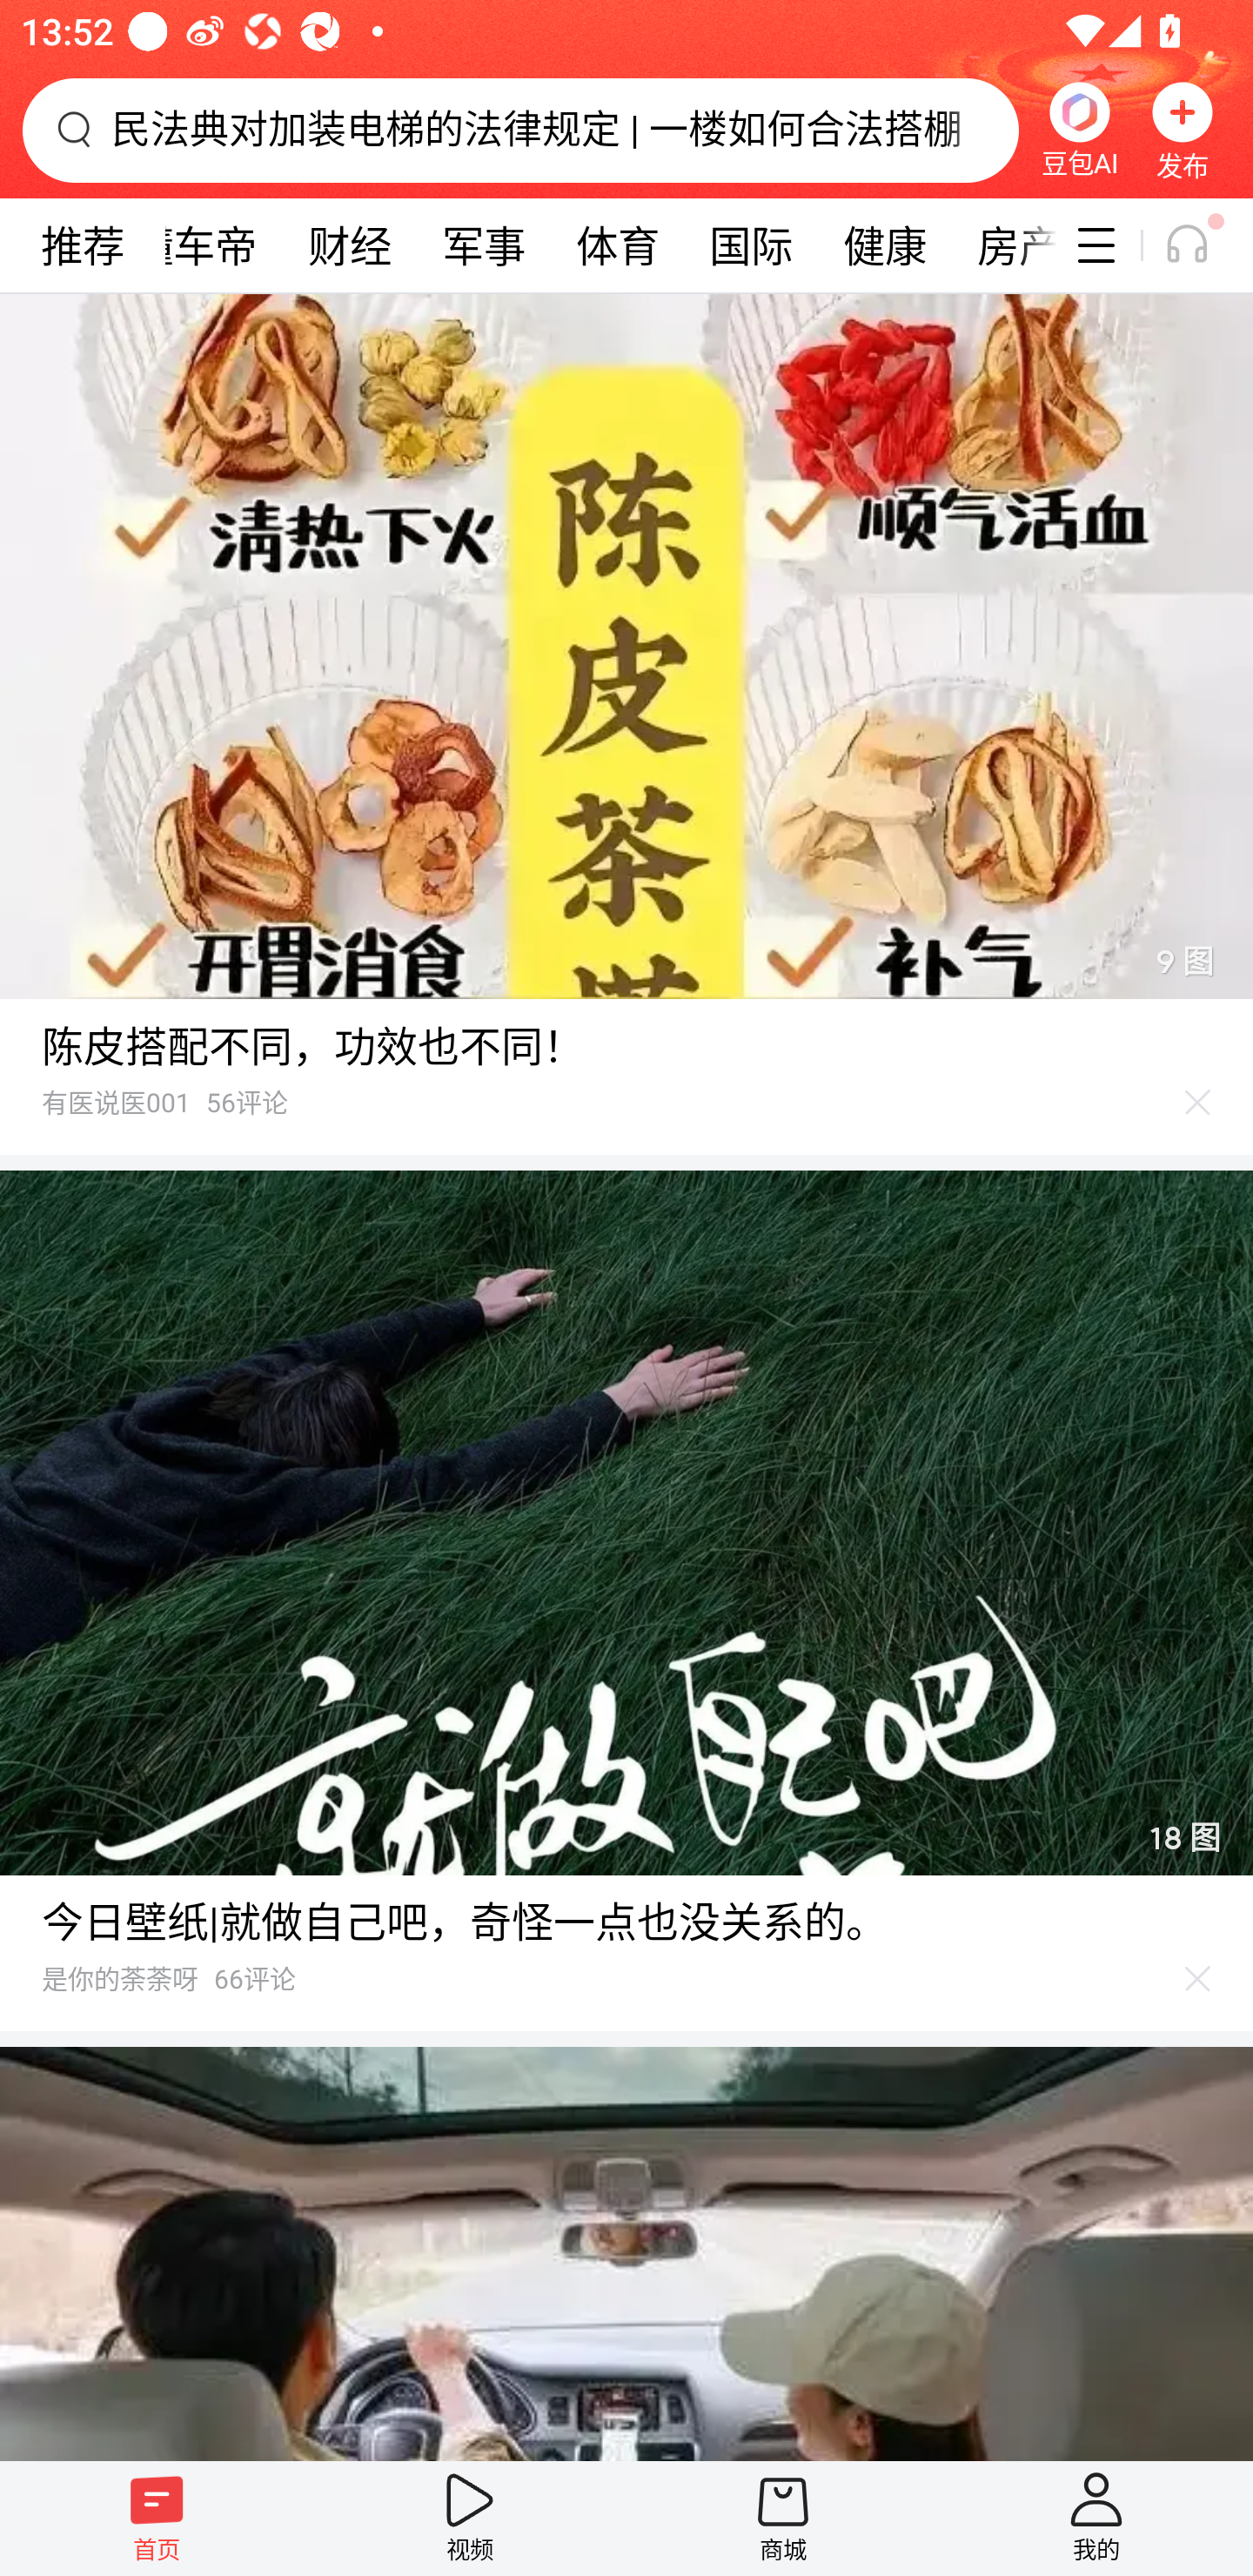  Describe the element at coordinates (1096, 2518) in the screenshot. I see `我的` at that location.